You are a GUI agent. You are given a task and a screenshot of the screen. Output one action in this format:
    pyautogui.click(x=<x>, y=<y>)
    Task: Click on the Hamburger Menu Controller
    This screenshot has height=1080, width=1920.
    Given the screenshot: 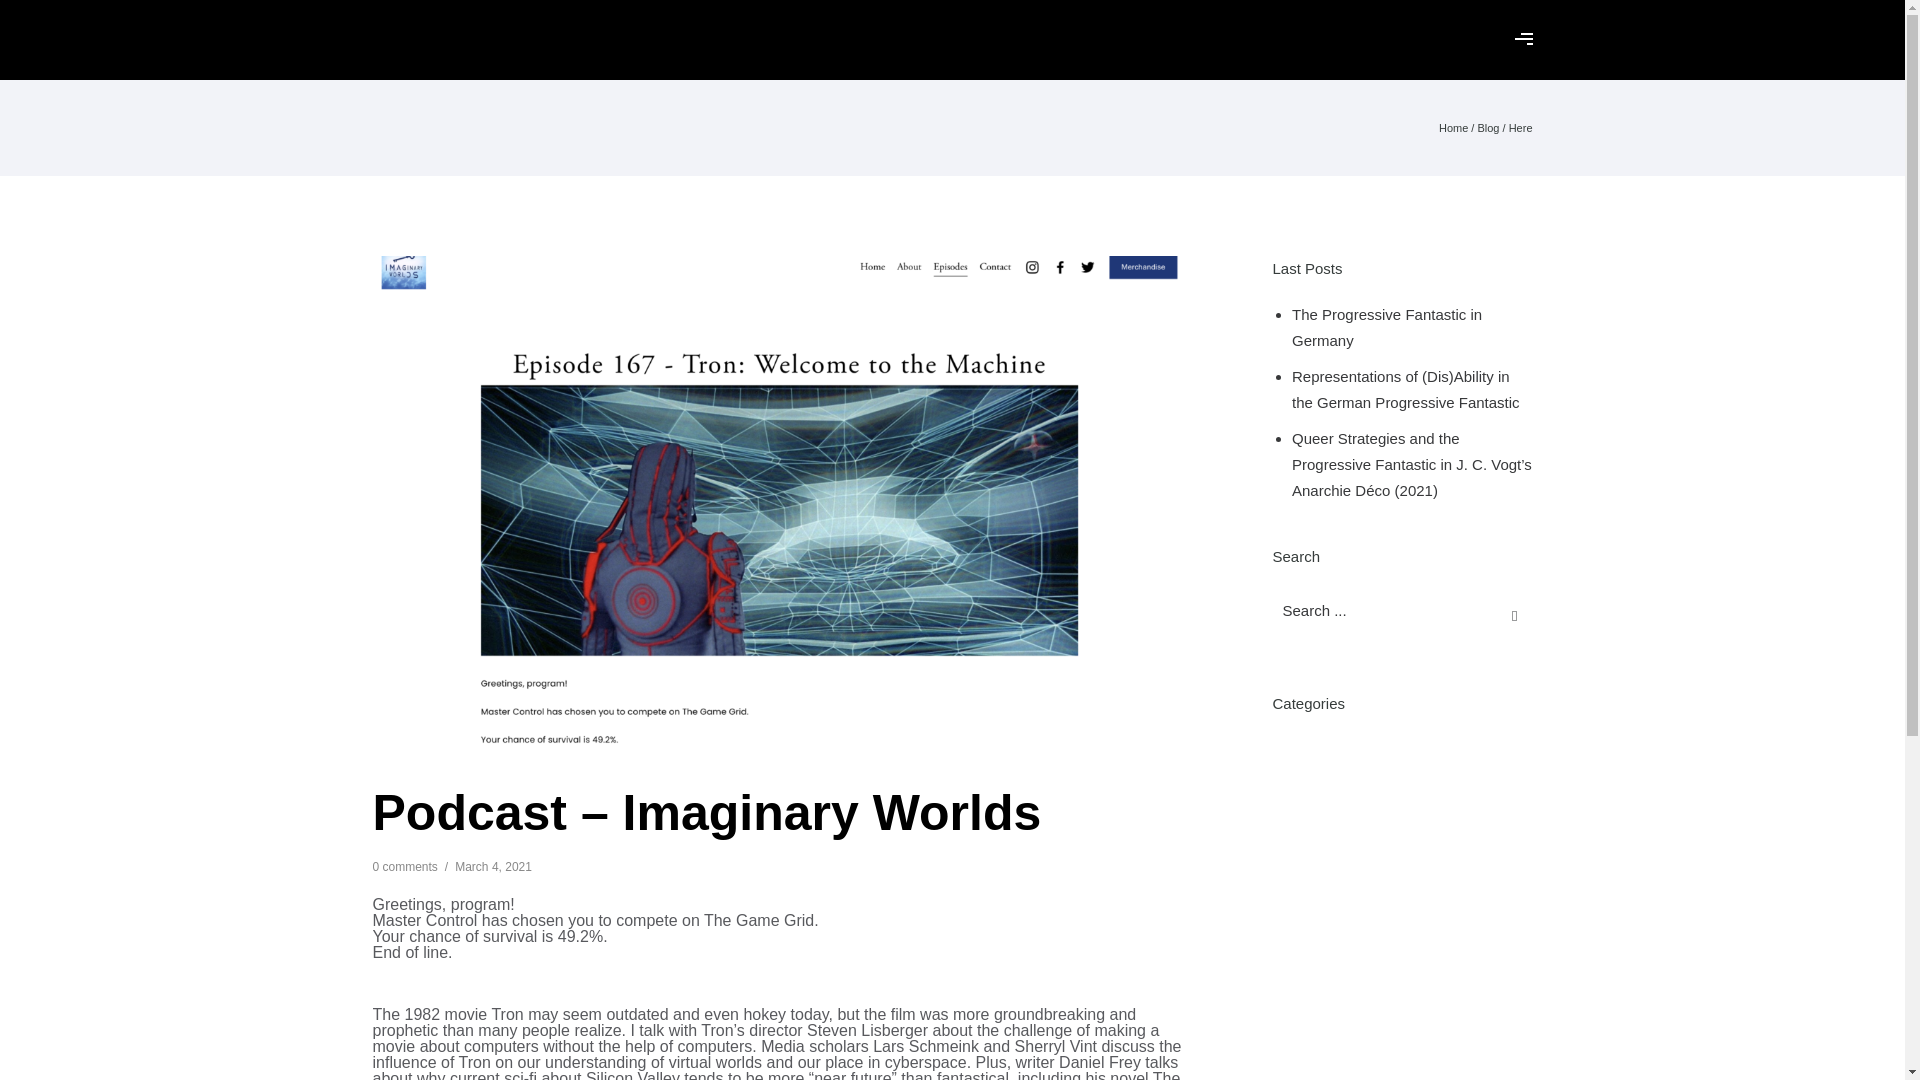 What is the action you would take?
    pyautogui.click(x=1523, y=40)
    